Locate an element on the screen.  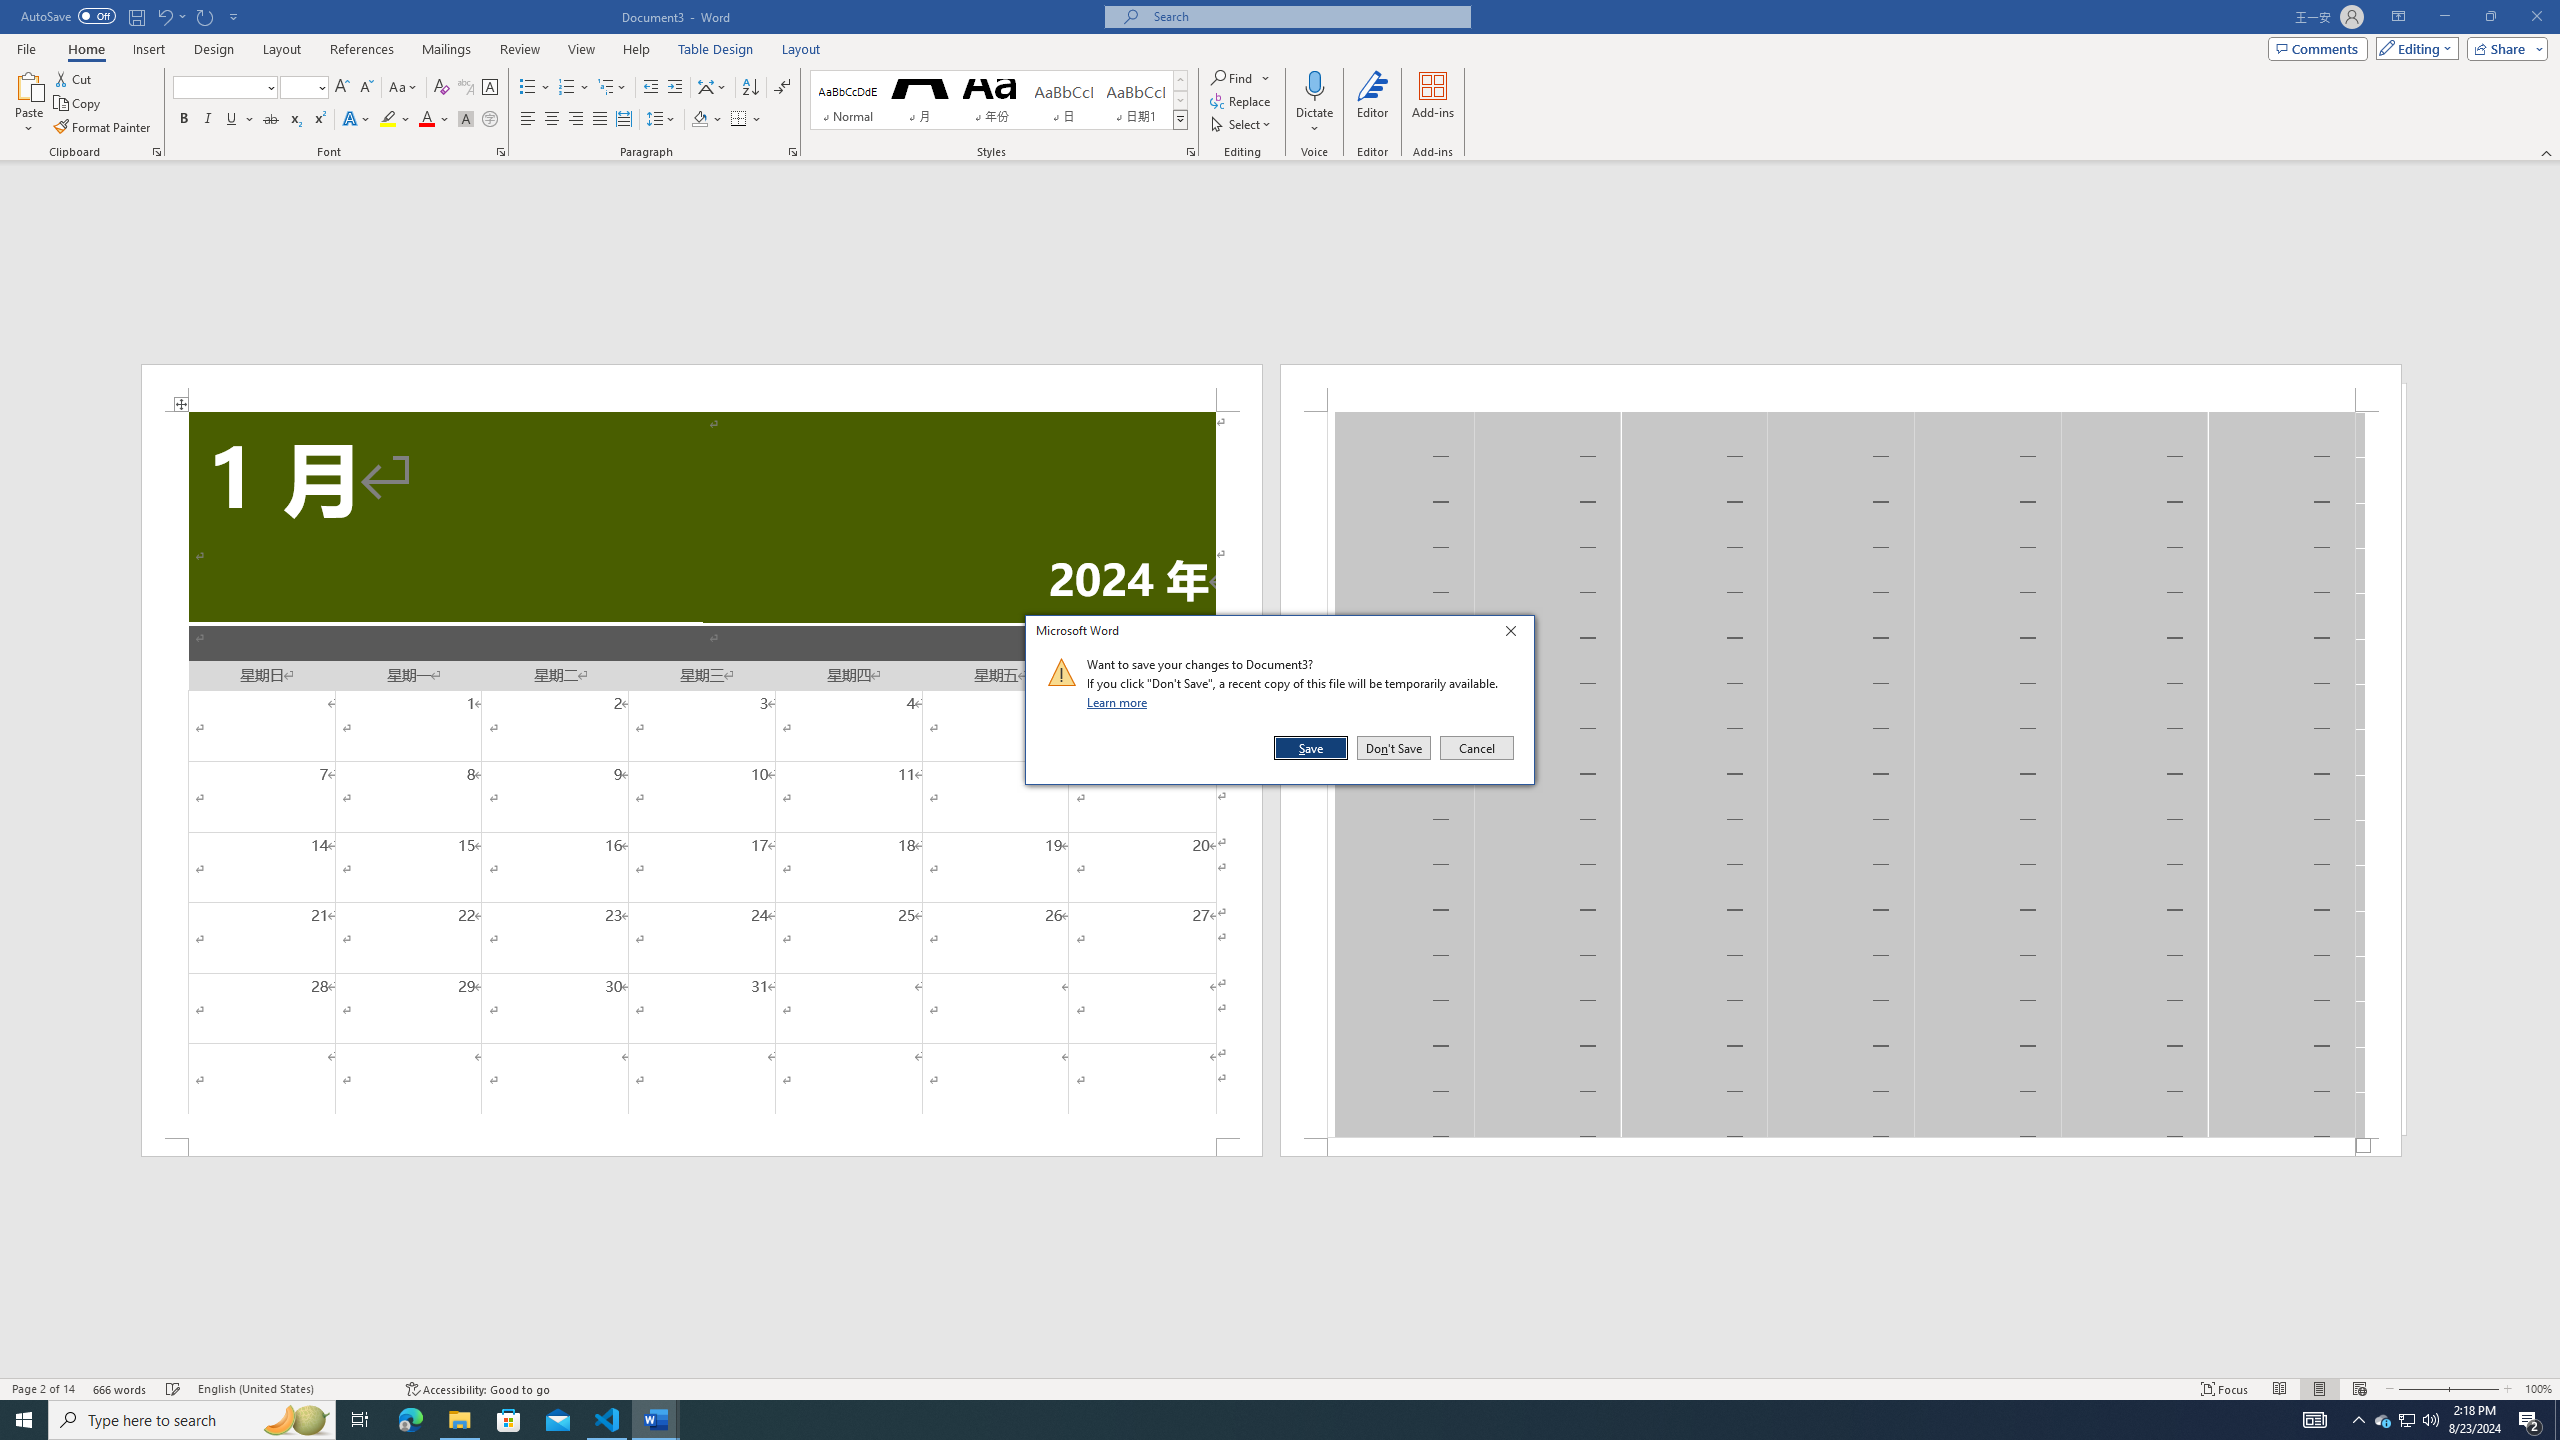
Line and Paragraph Spacing is located at coordinates (662, 120).